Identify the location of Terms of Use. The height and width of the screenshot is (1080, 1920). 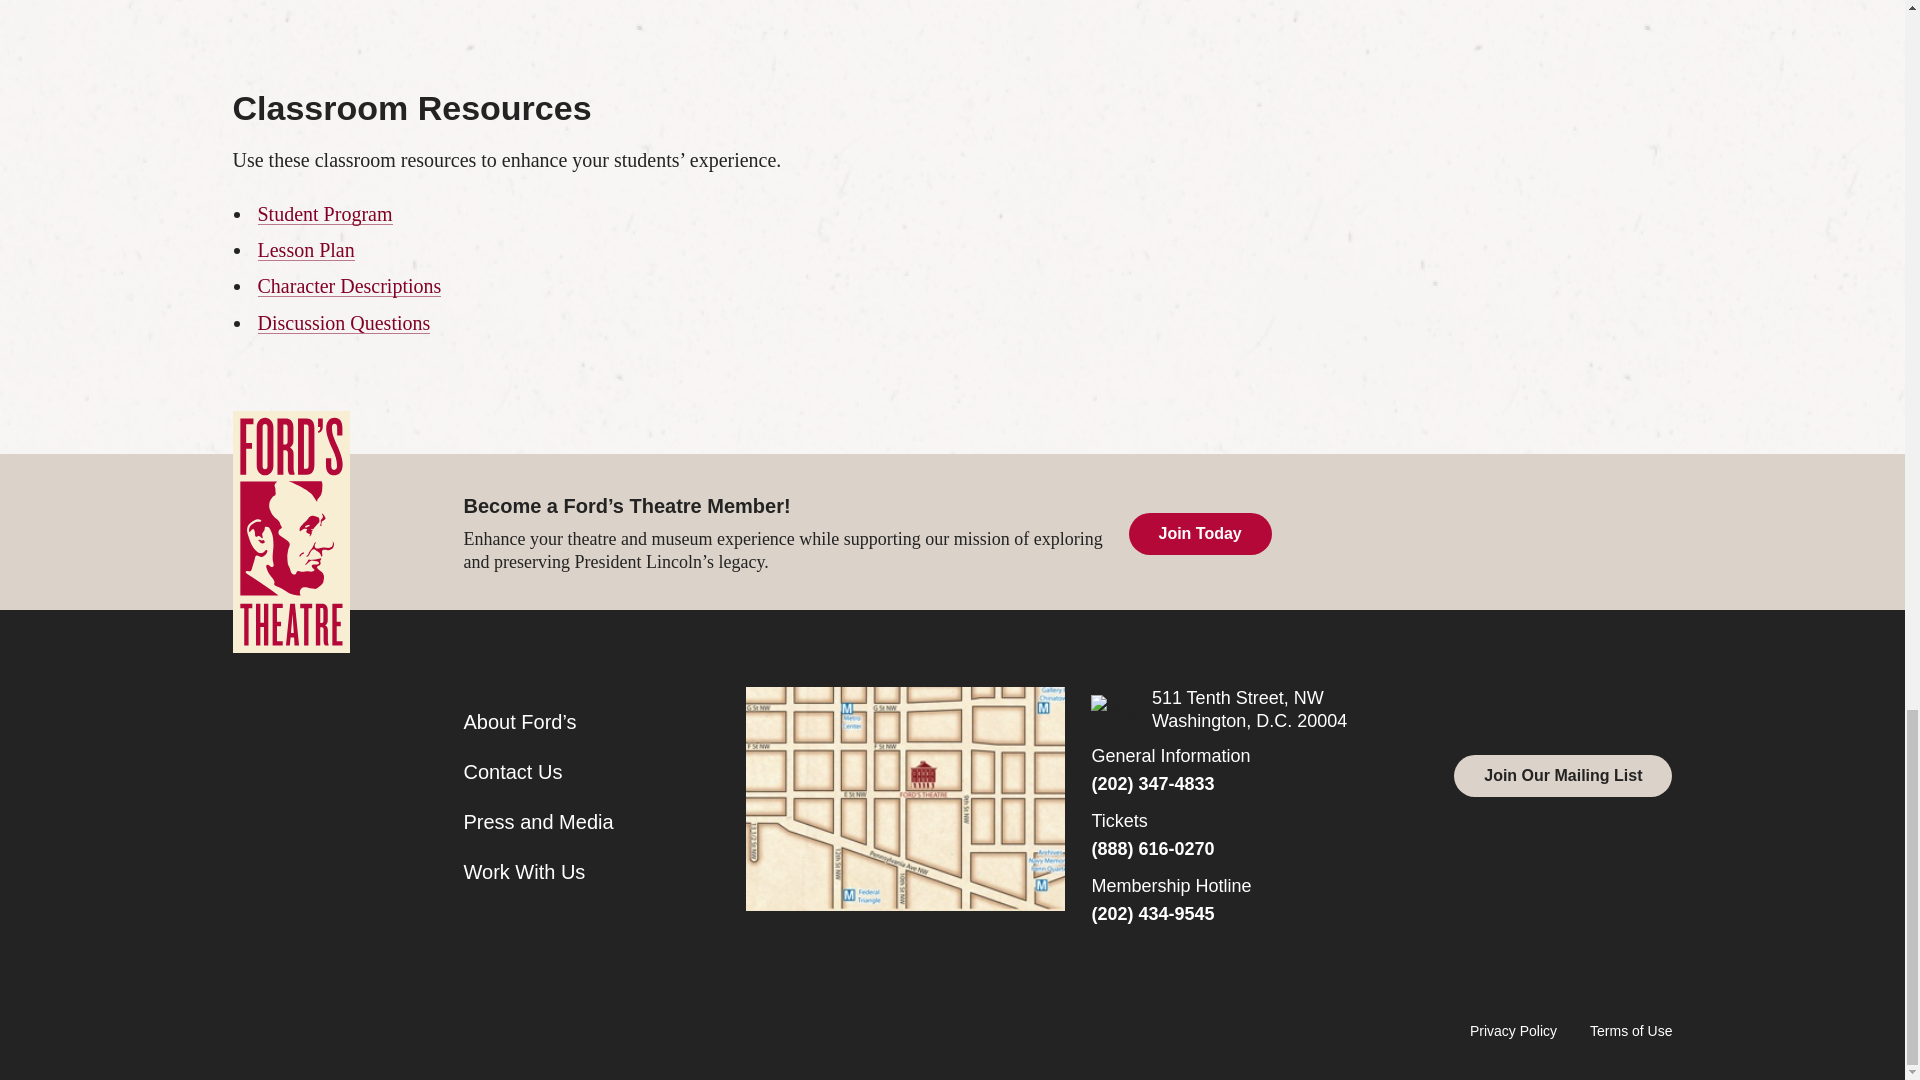
(1630, 1030).